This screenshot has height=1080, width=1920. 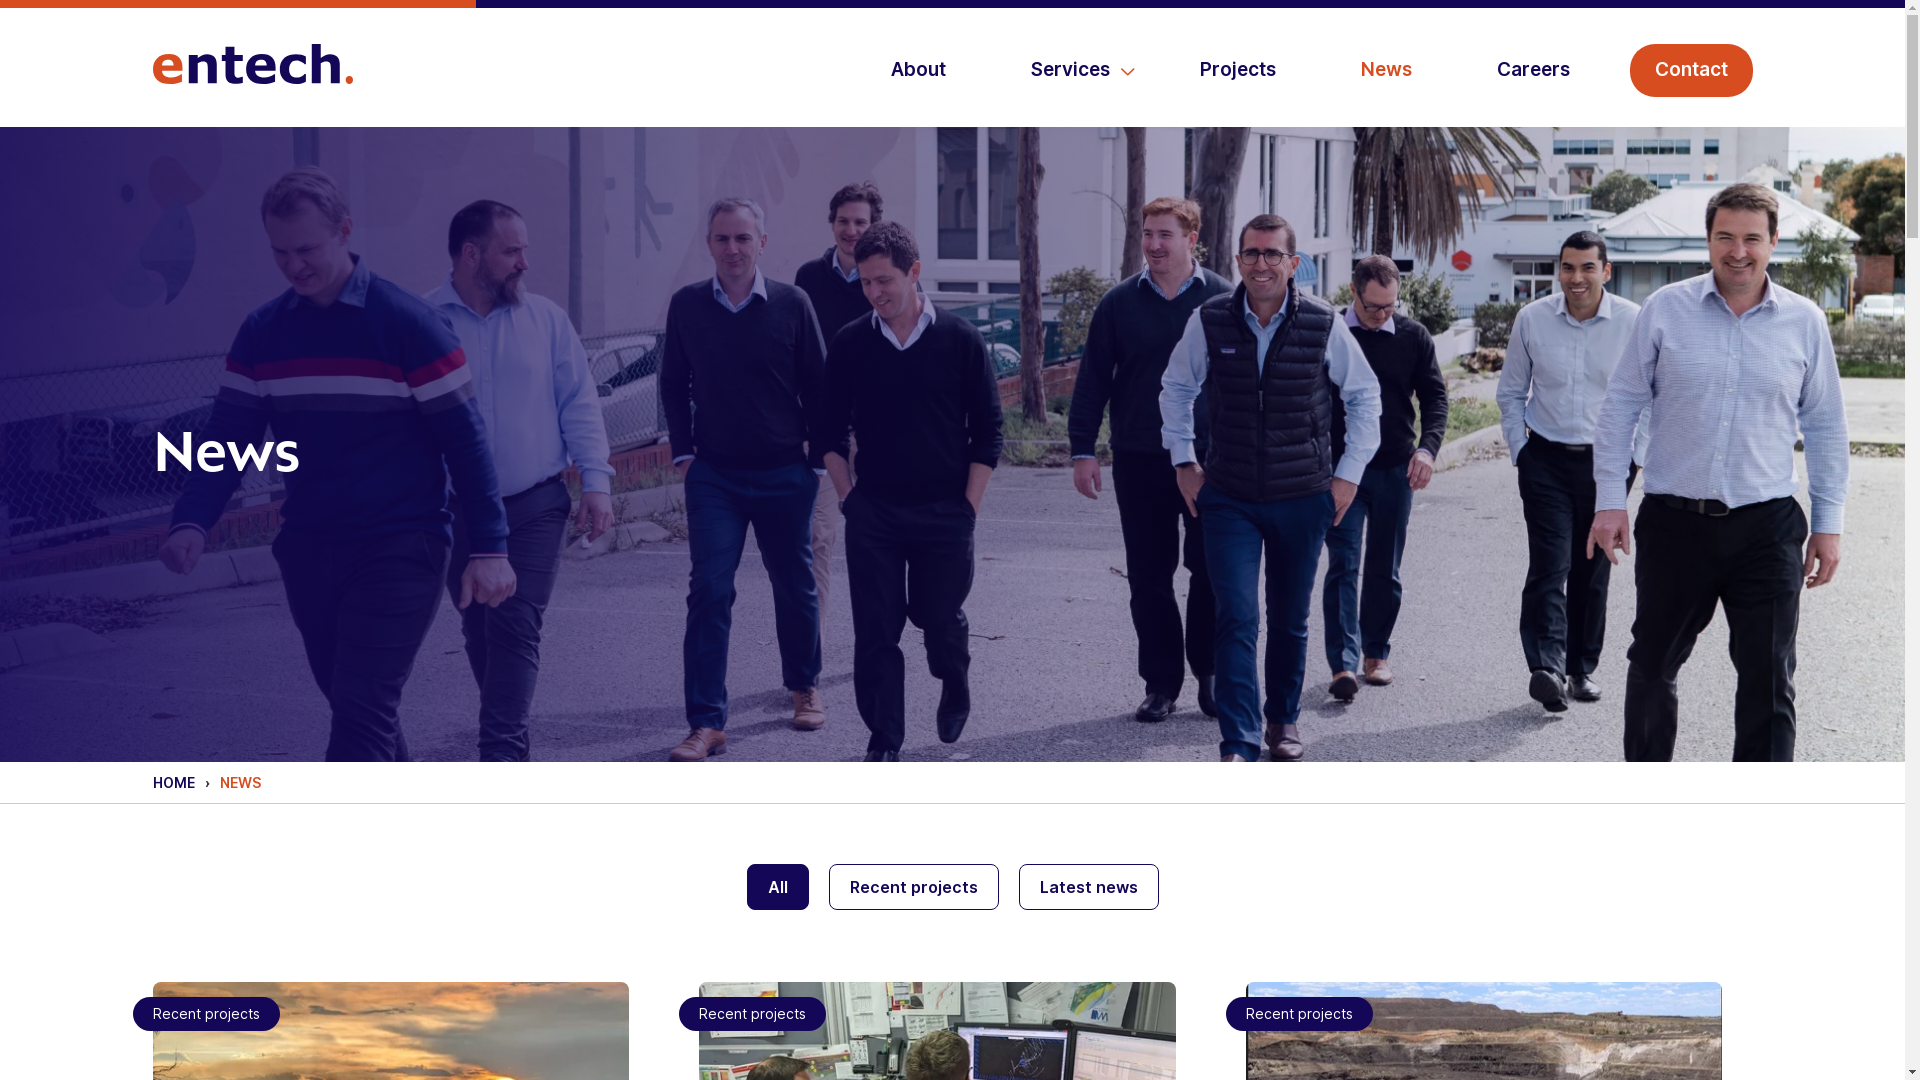 What do you see at coordinates (1534, 70) in the screenshot?
I see `Careers` at bounding box center [1534, 70].